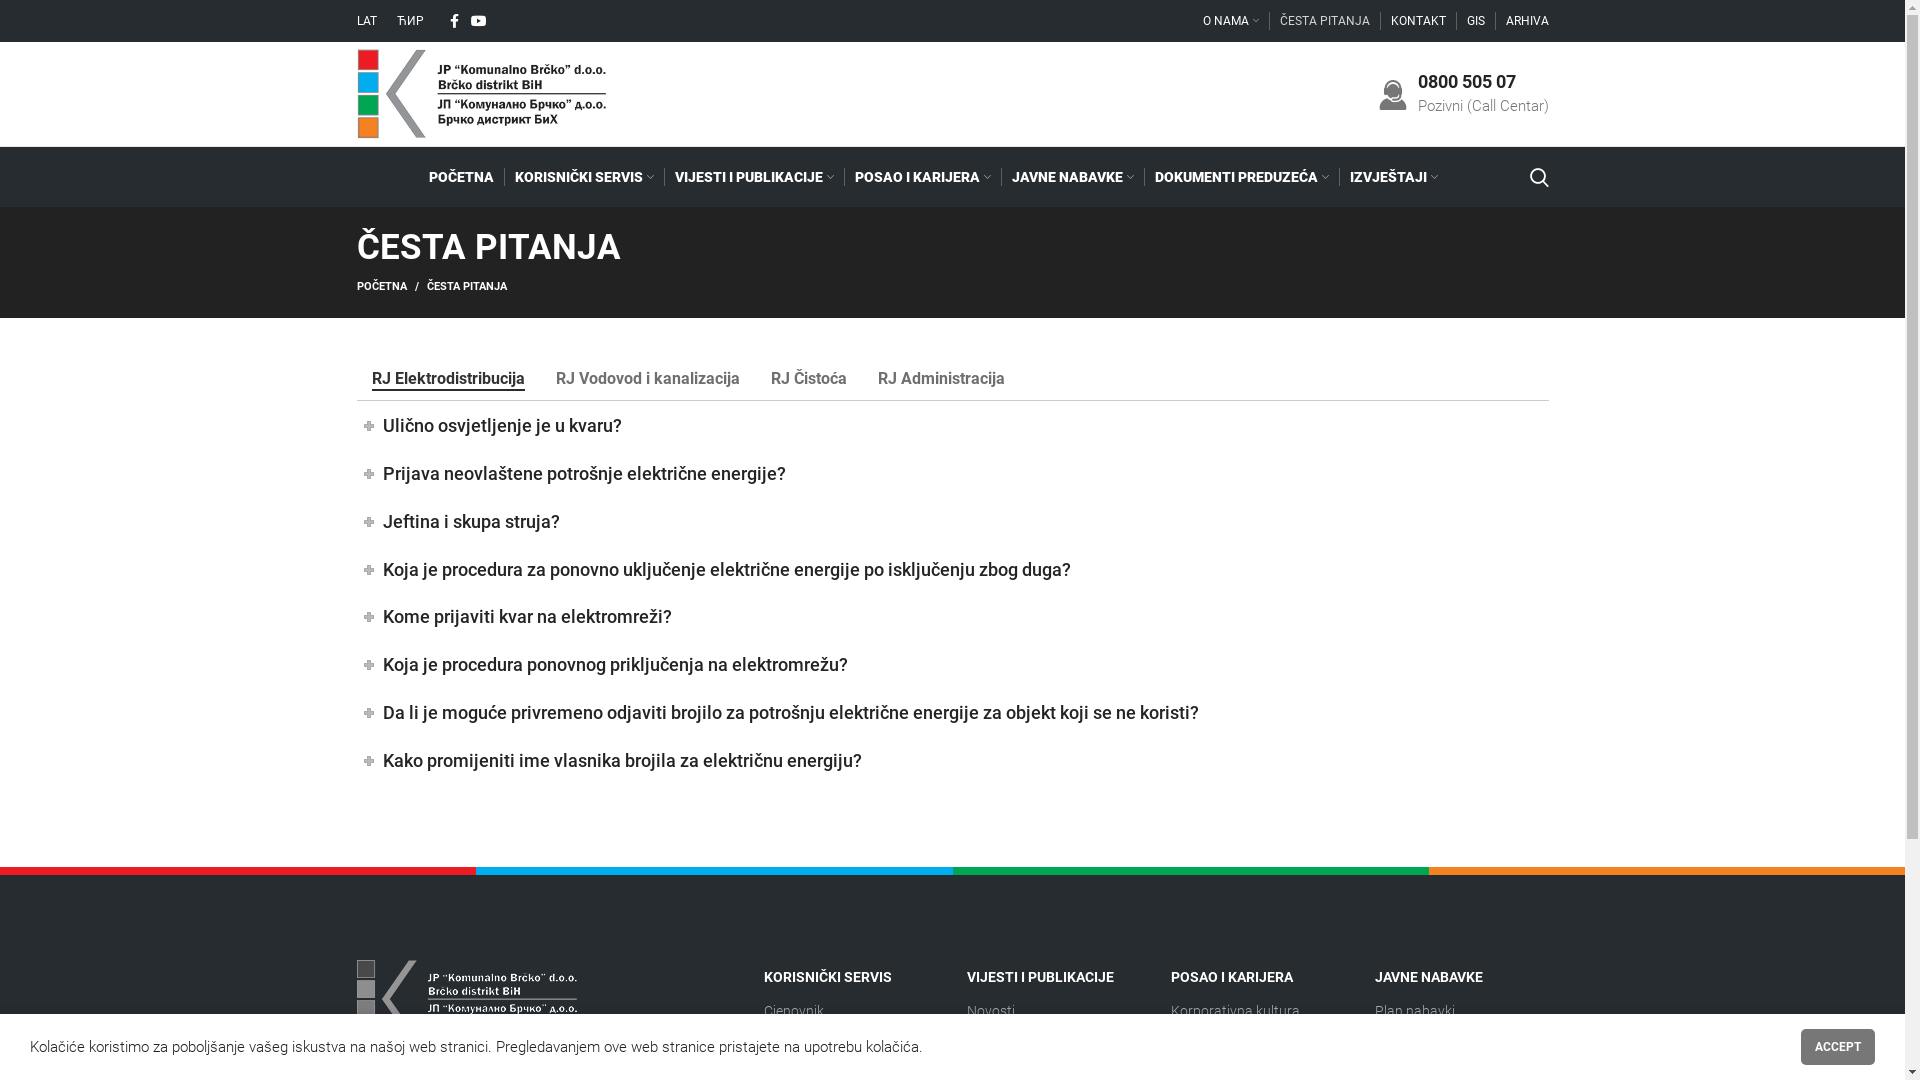  Describe the element at coordinates (1462, 977) in the screenshot. I see `JAVNE NABAVKE` at that location.